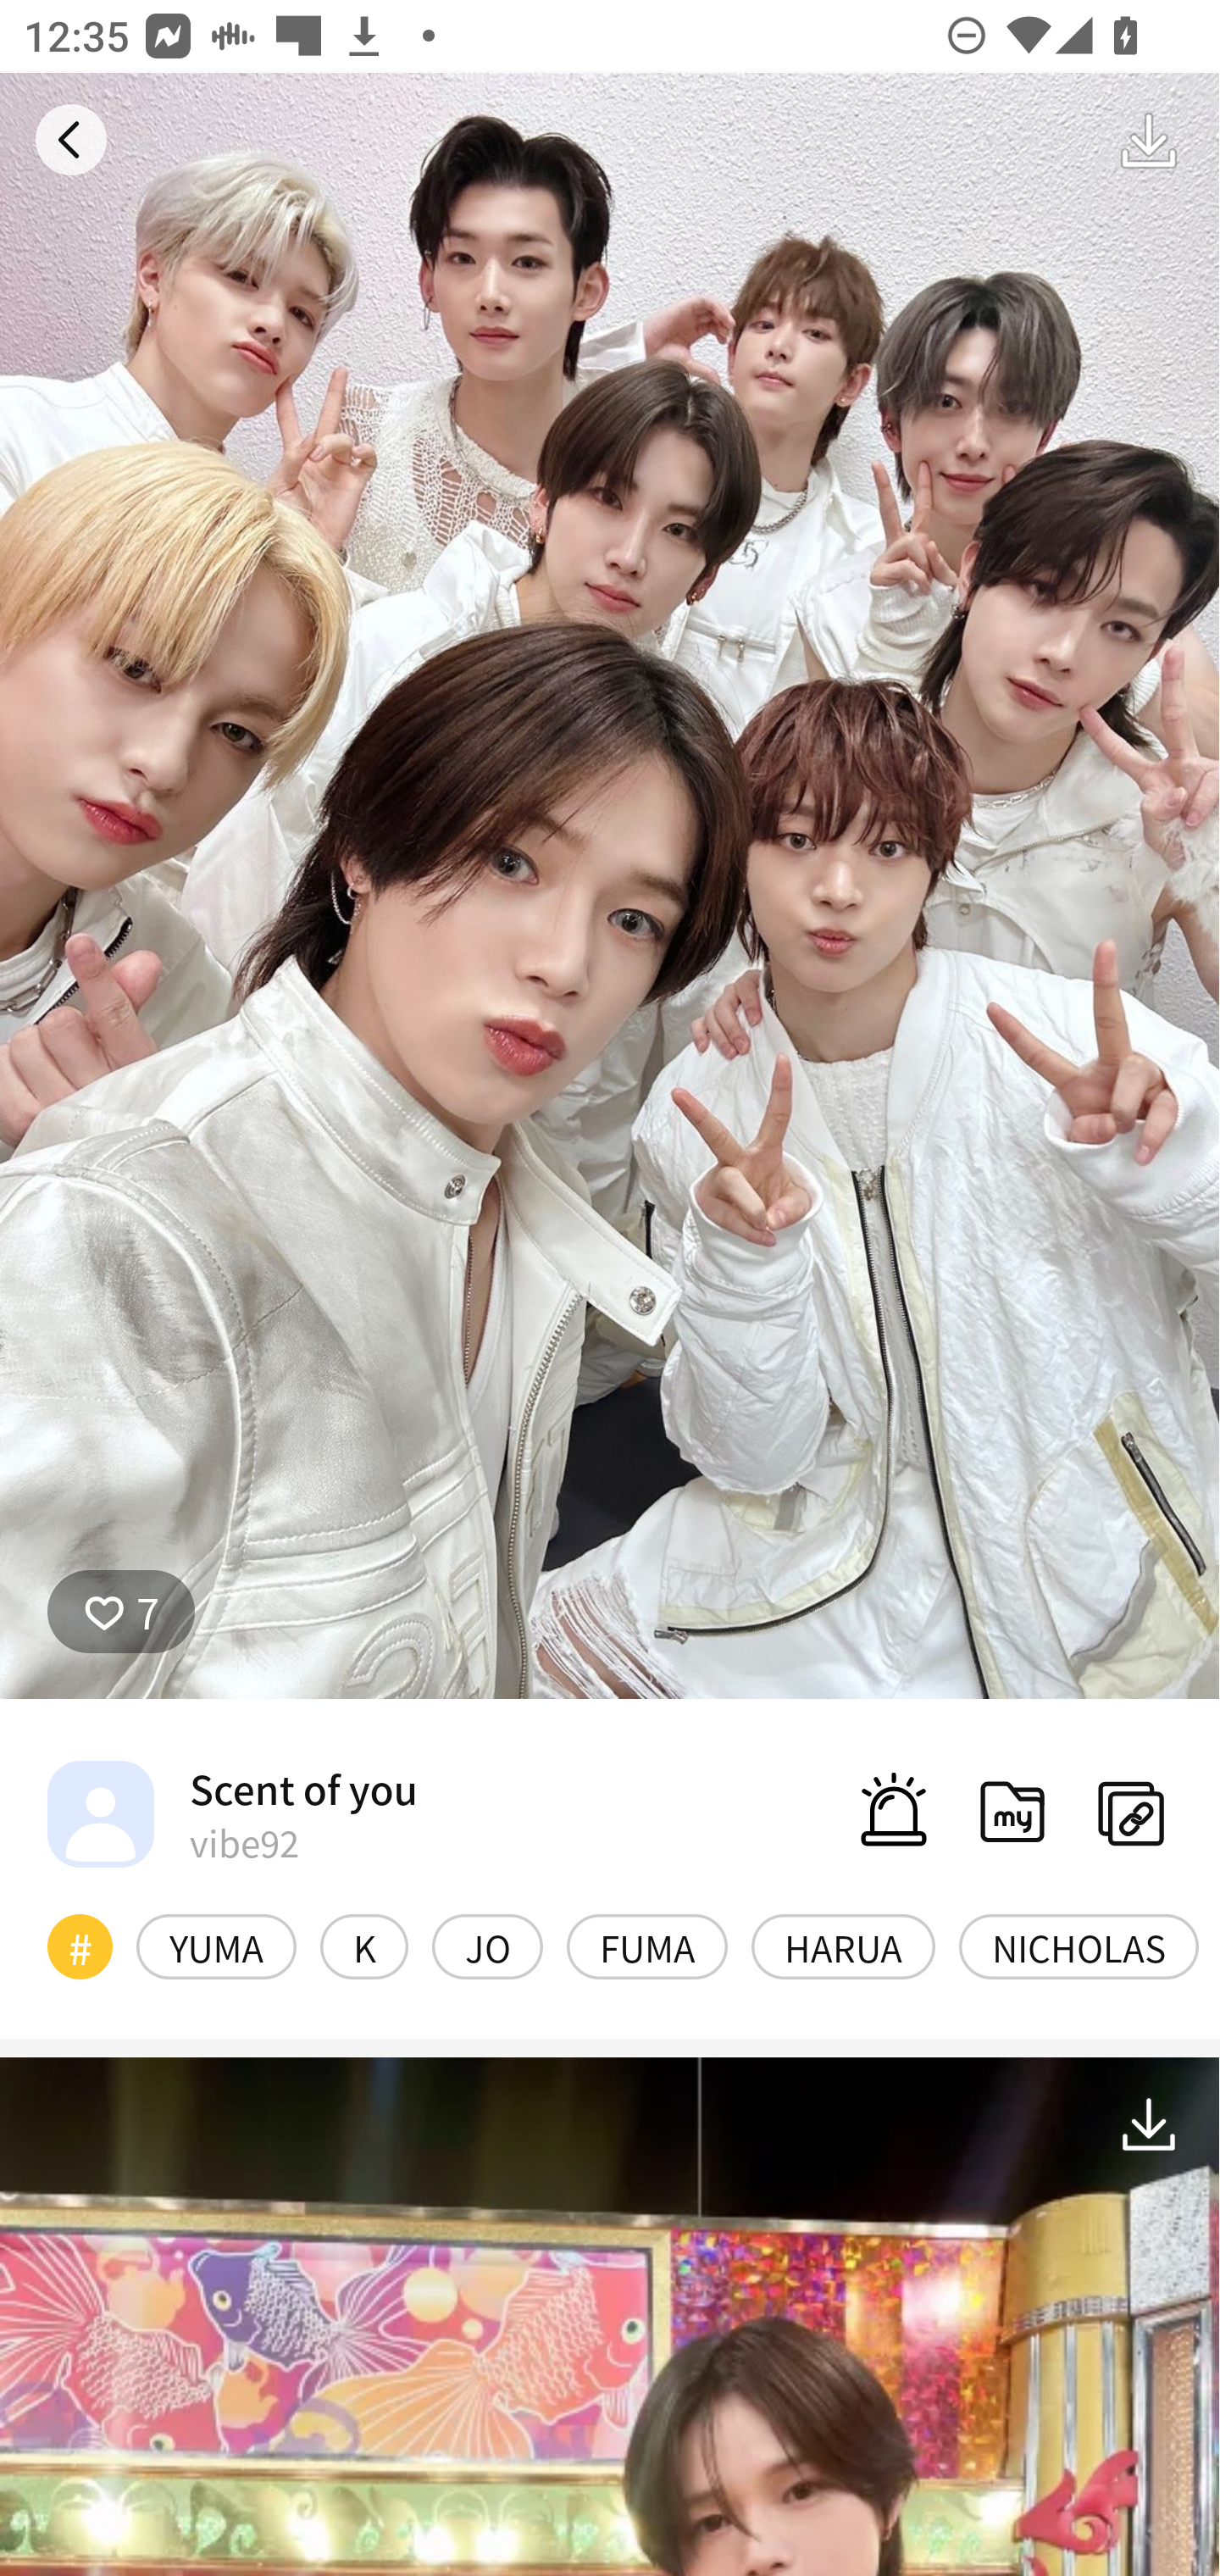  I want to click on NICHOLAS, so click(1079, 1946).